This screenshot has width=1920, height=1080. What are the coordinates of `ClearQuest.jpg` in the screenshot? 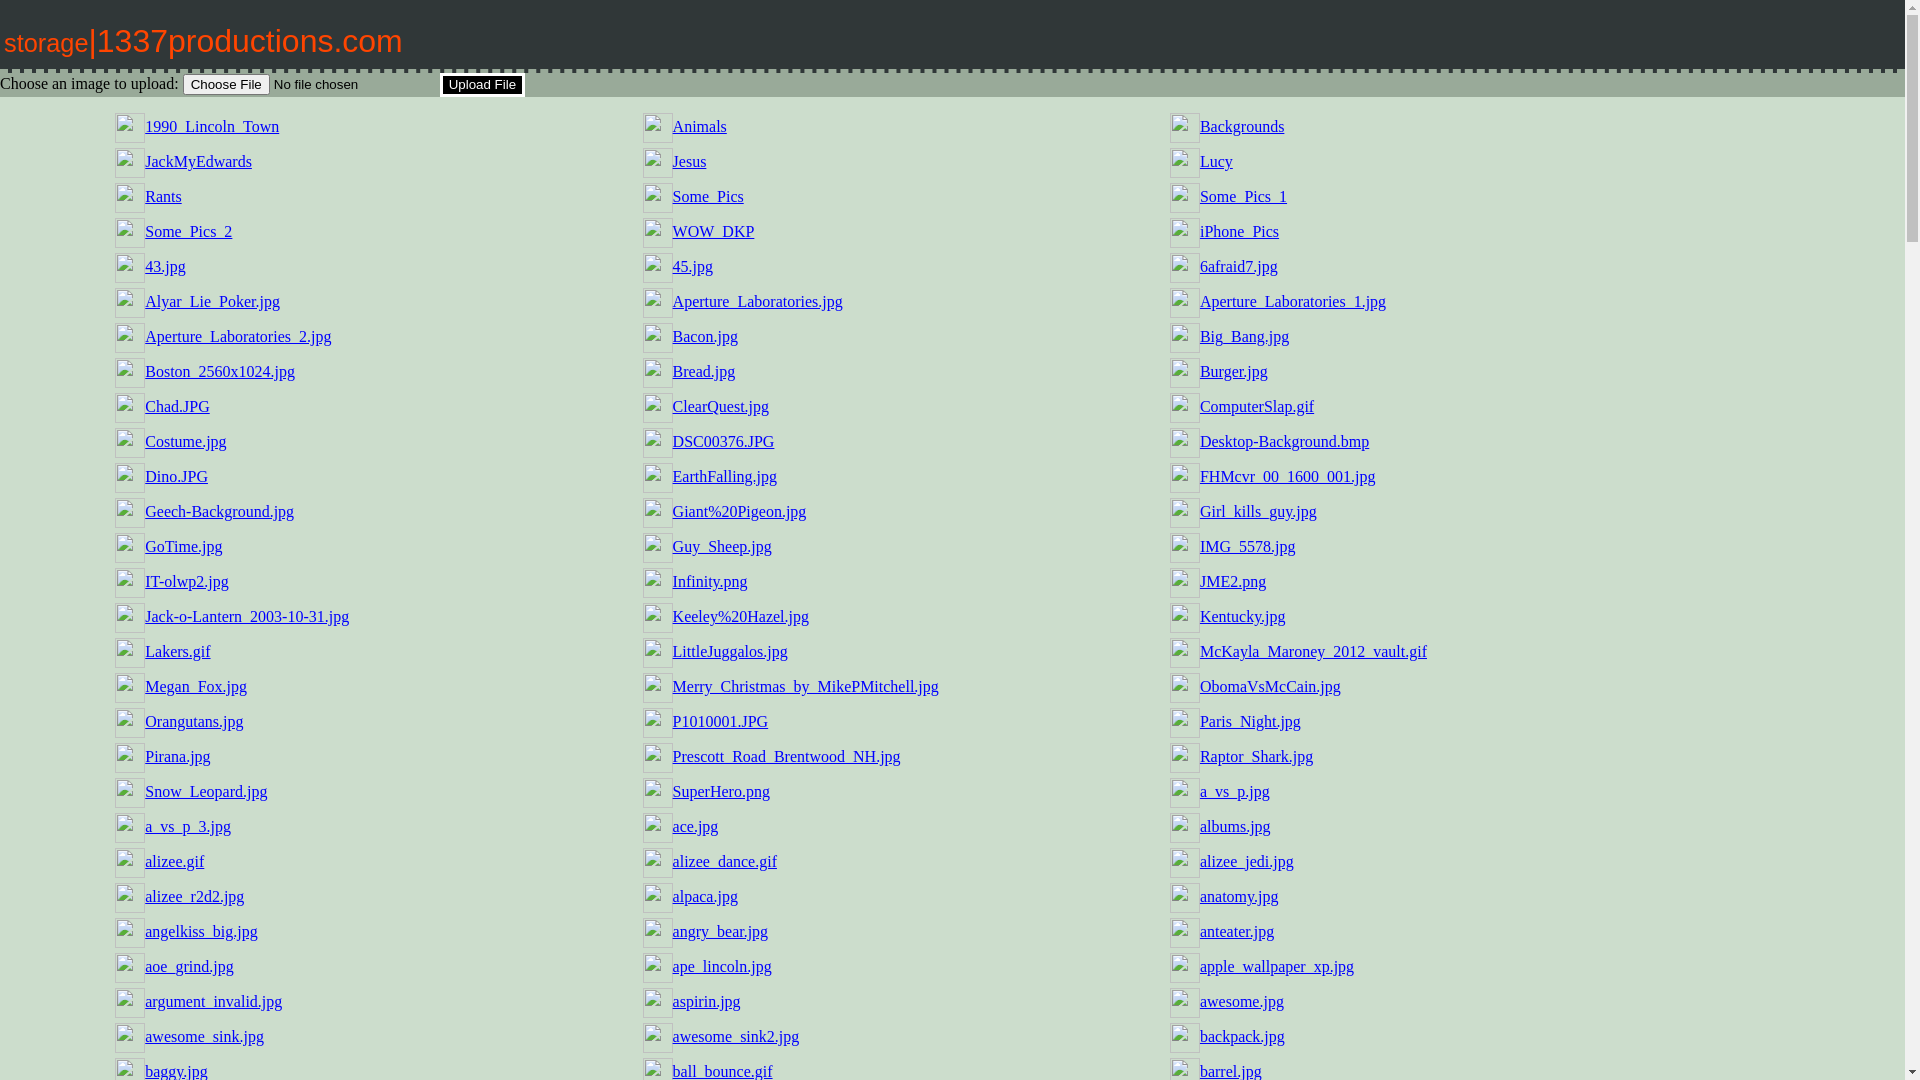 It's located at (721, 406).